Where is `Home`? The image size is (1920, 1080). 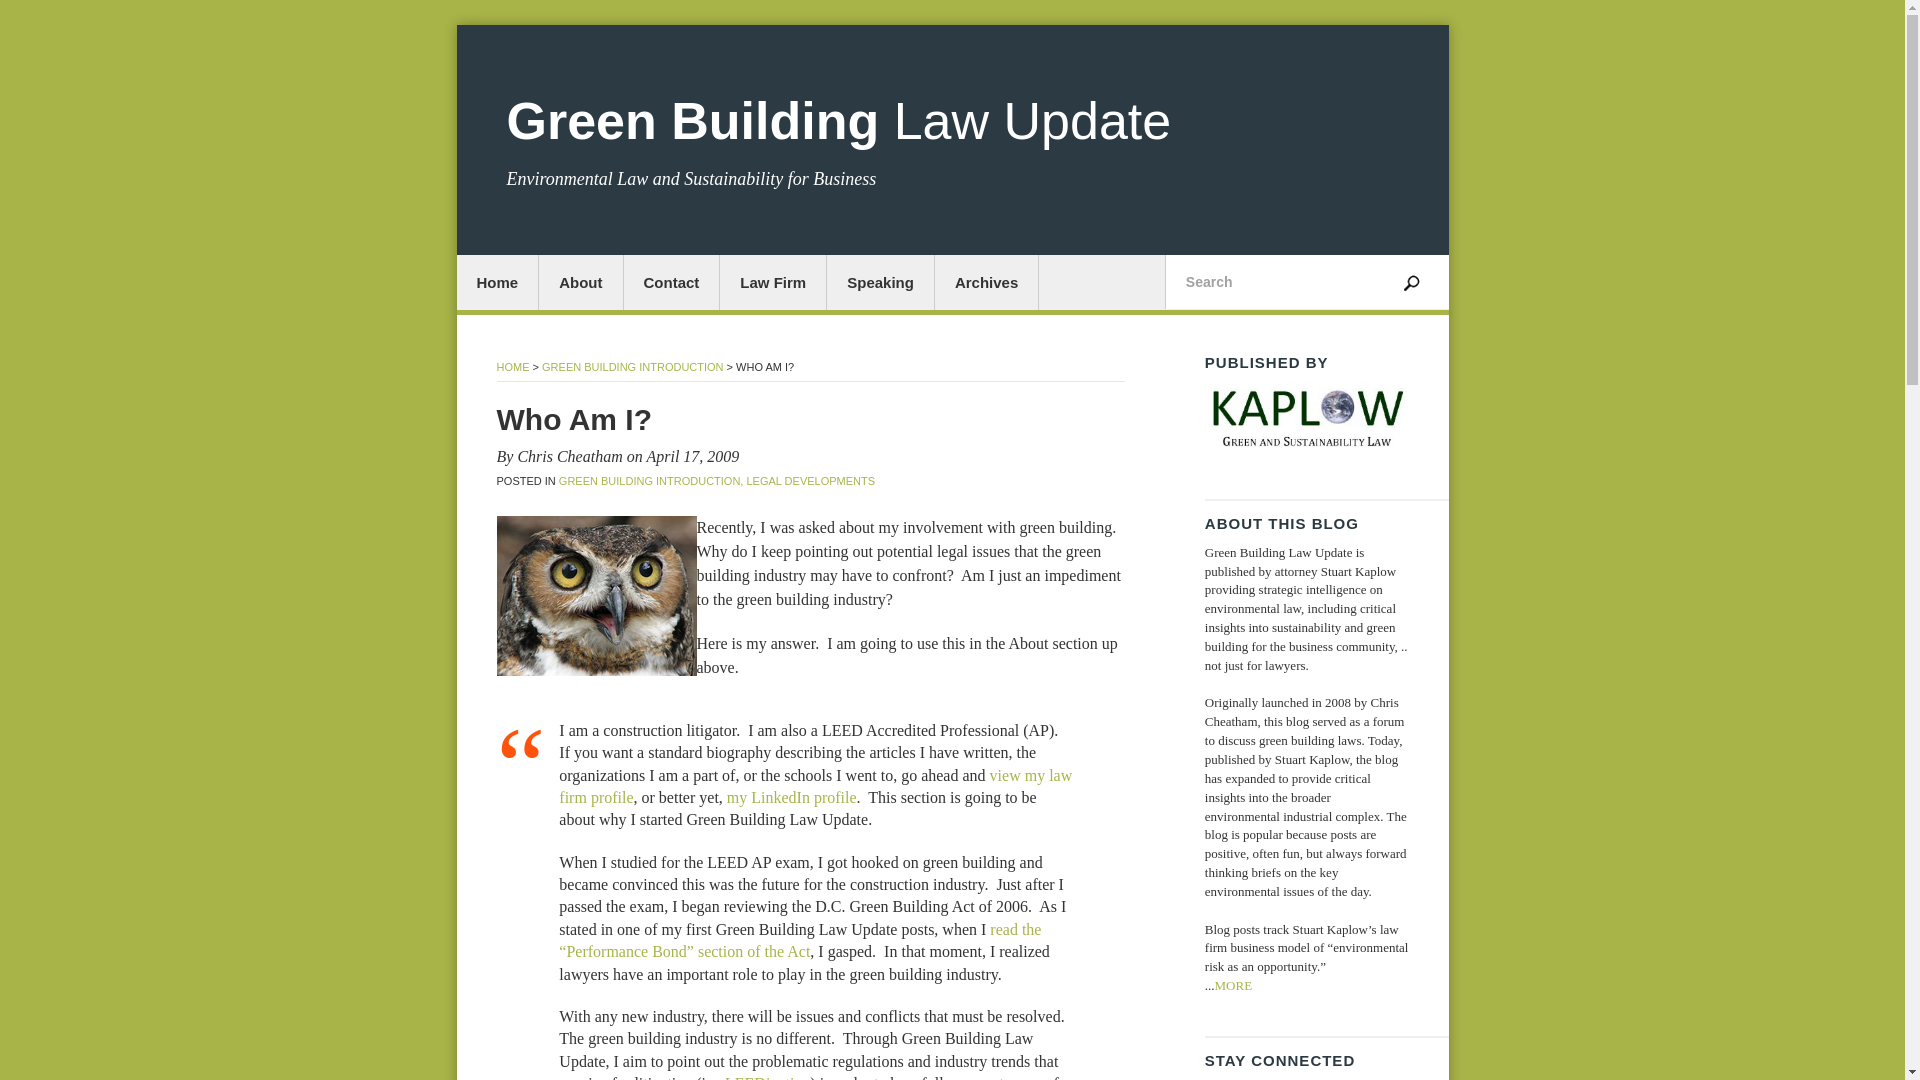 Home is located at coordinates (498, 282).